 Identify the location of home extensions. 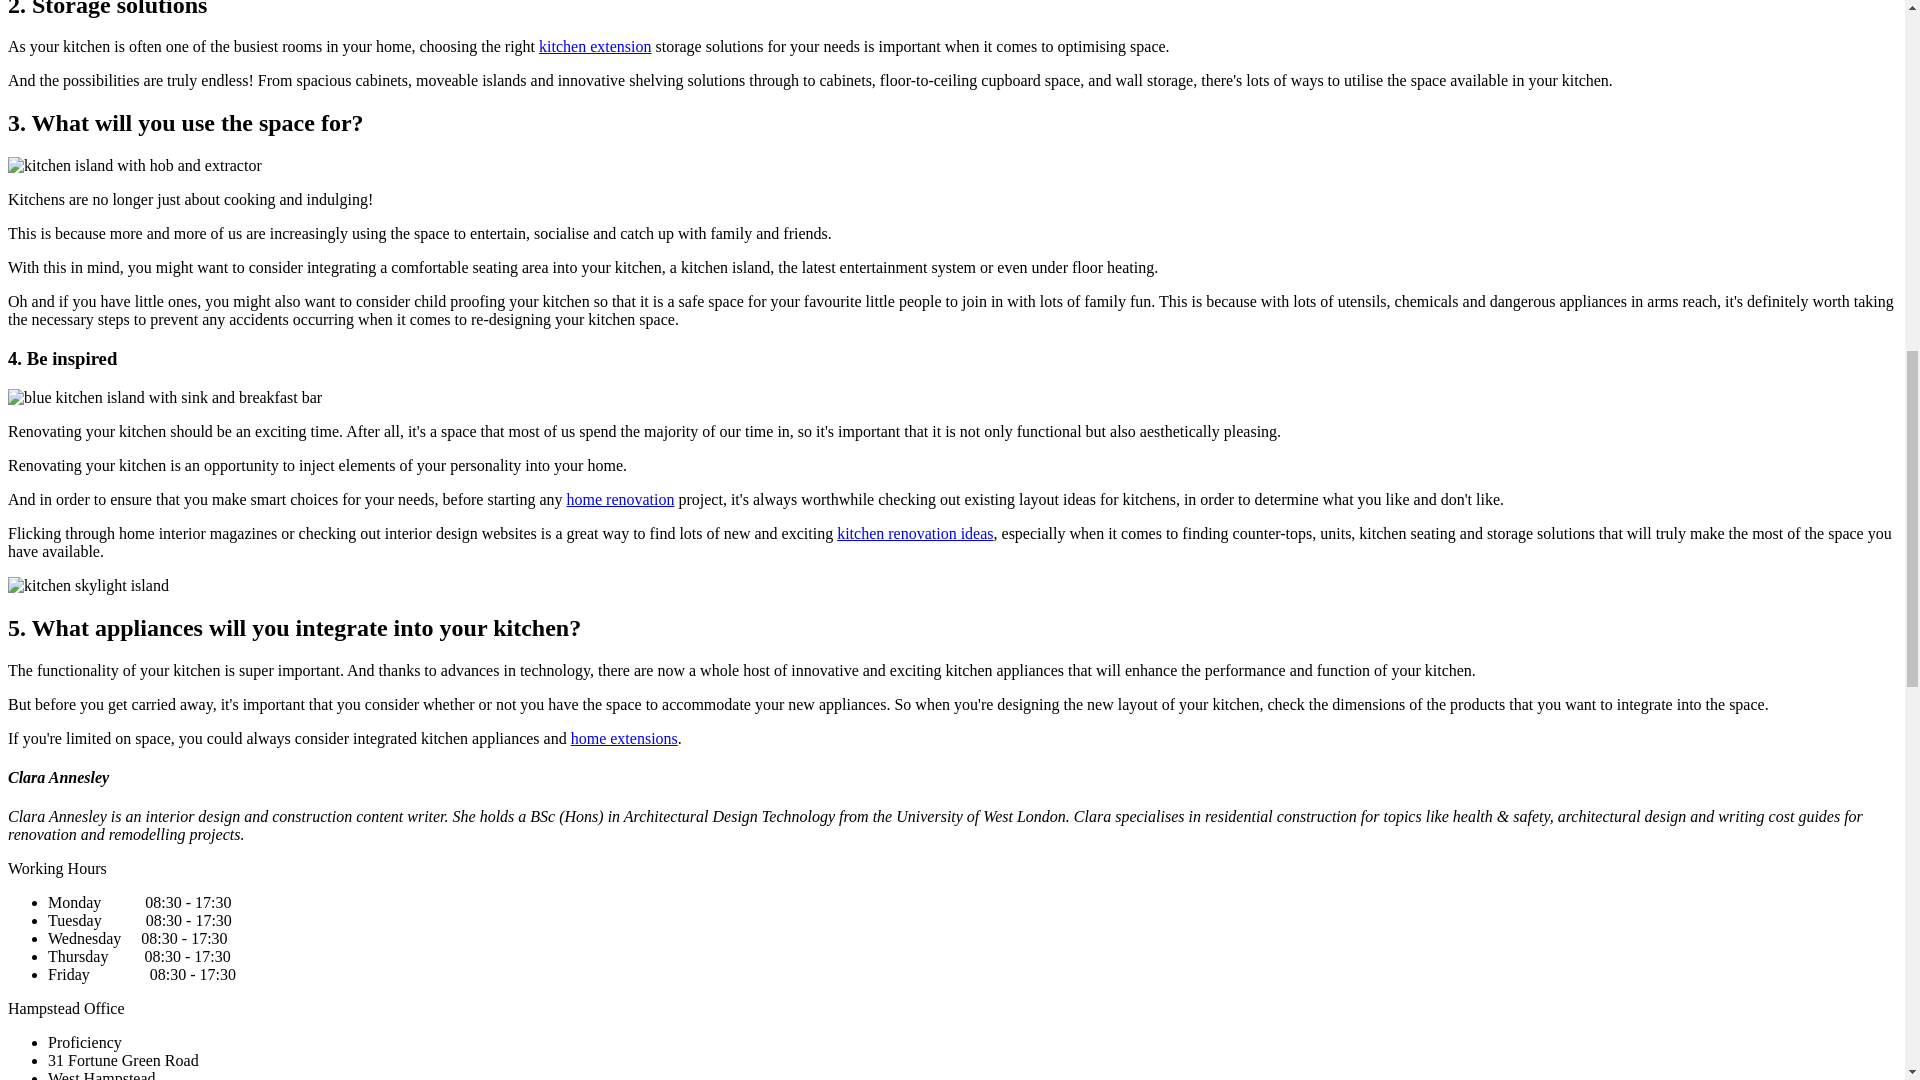
(624, 738).